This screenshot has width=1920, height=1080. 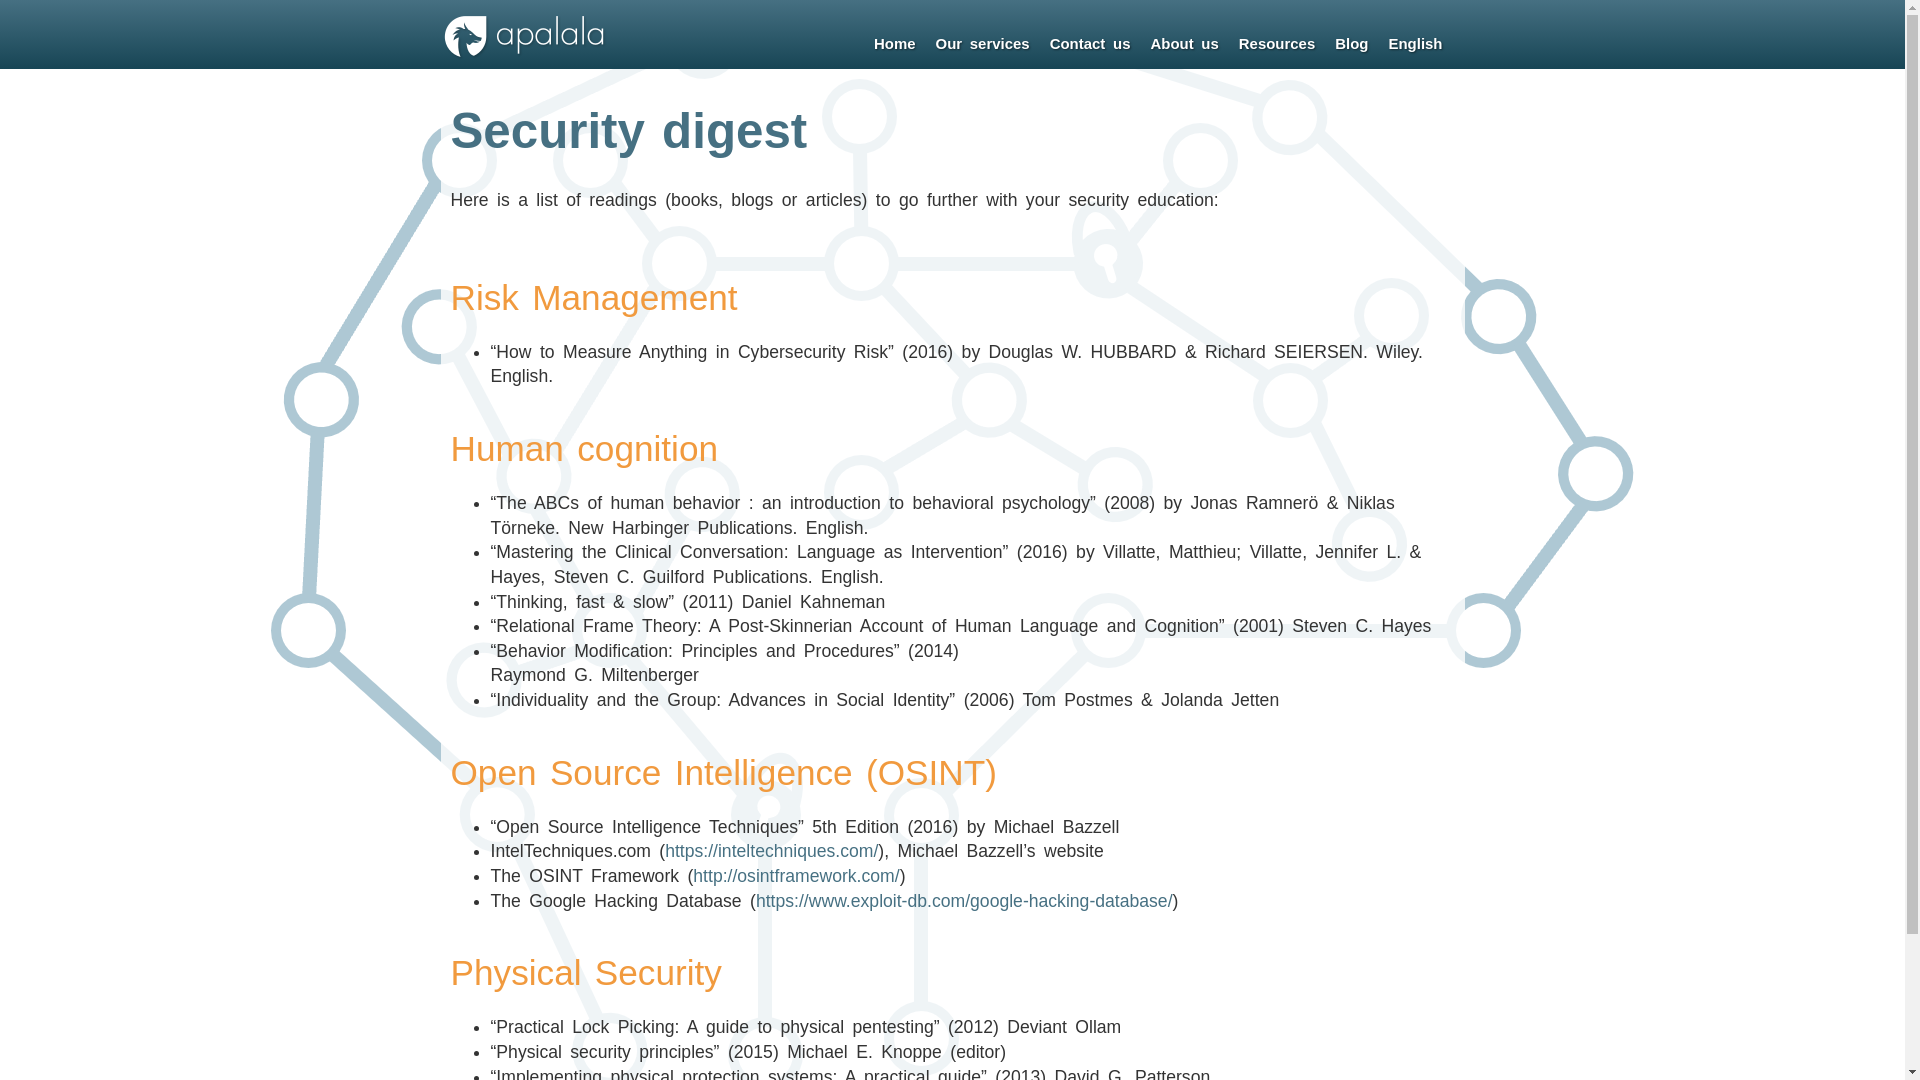 I want to click on https://www.exploit-db.com/google-hacking-database/, so click(x=964, y=901).